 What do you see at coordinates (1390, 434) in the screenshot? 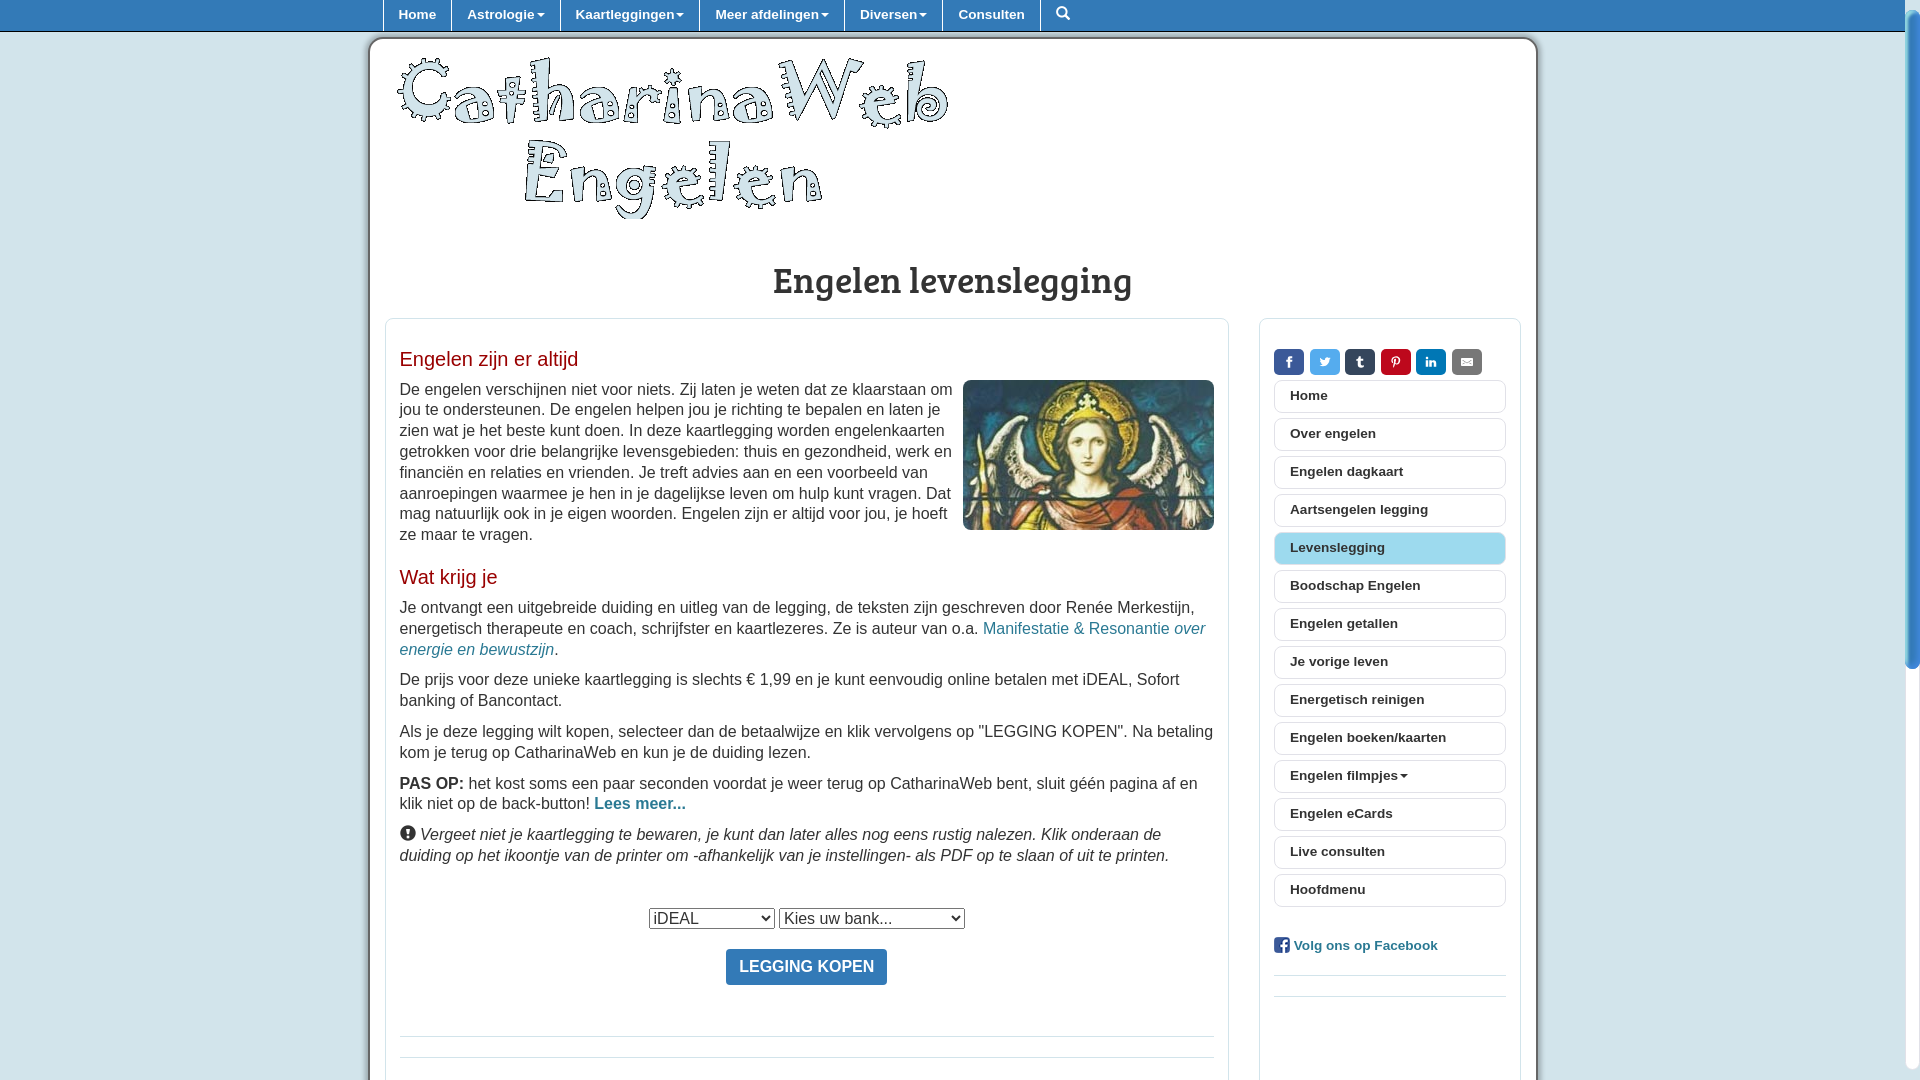
I see `Over engelen` at bounding box center [1390, 434].